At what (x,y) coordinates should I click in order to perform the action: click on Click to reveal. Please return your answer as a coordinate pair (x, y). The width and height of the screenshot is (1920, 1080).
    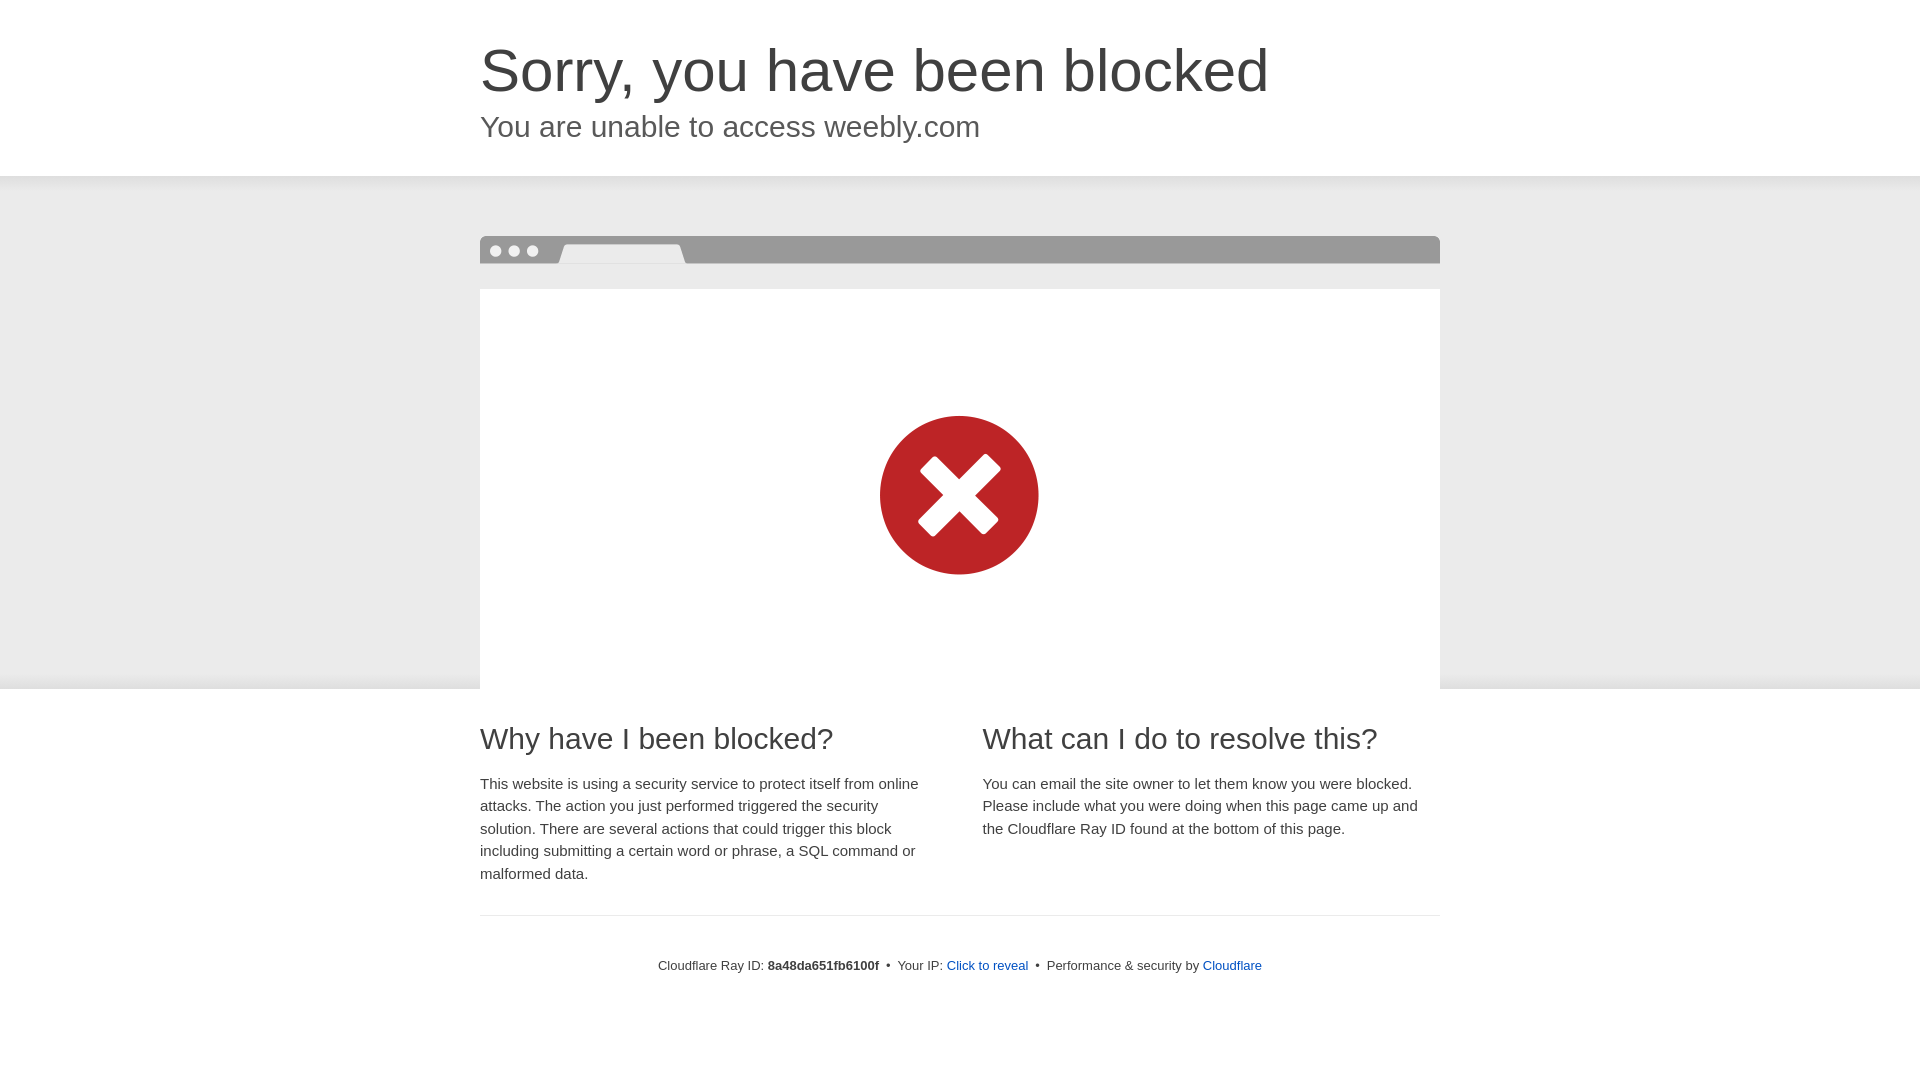
    Looking at the image, I should click on (988, 966).